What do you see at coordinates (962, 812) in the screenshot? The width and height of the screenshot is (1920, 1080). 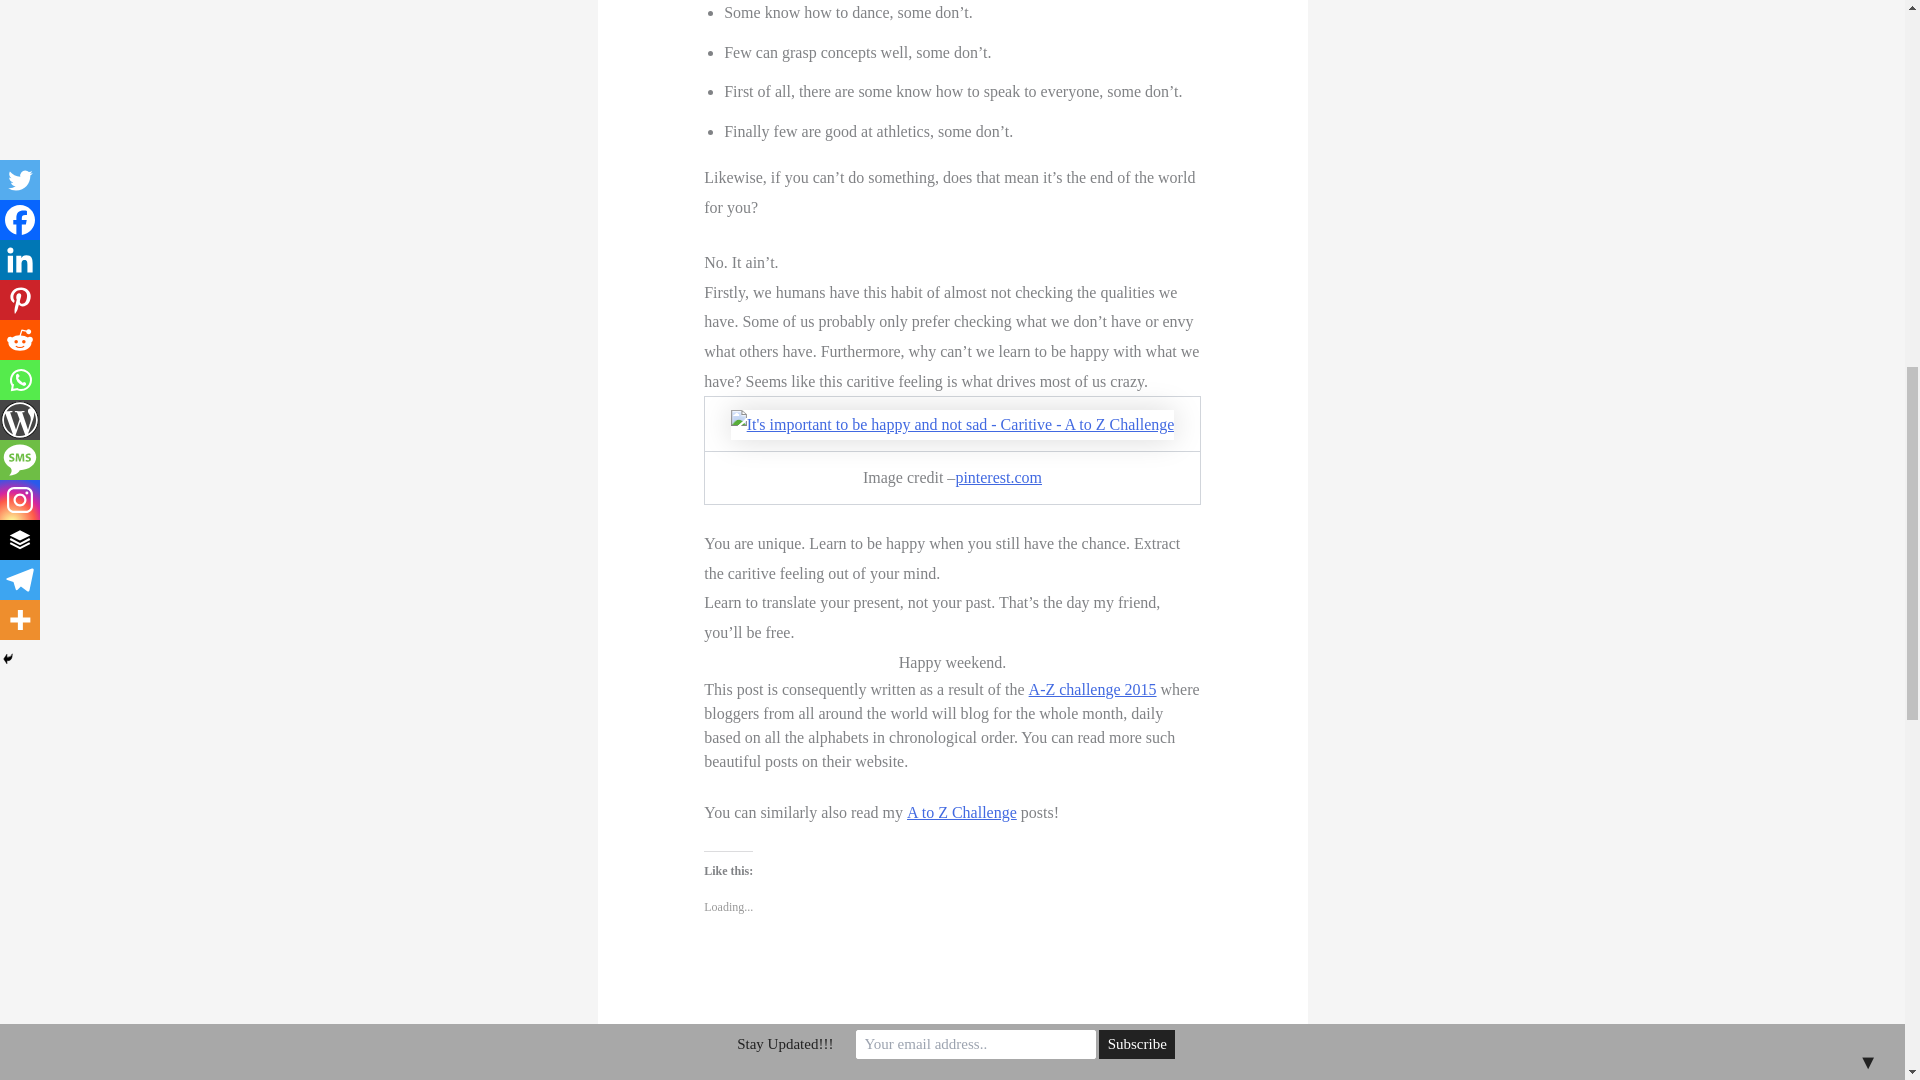 I see `A to Z Challenge` at bounding box center [962, 812].